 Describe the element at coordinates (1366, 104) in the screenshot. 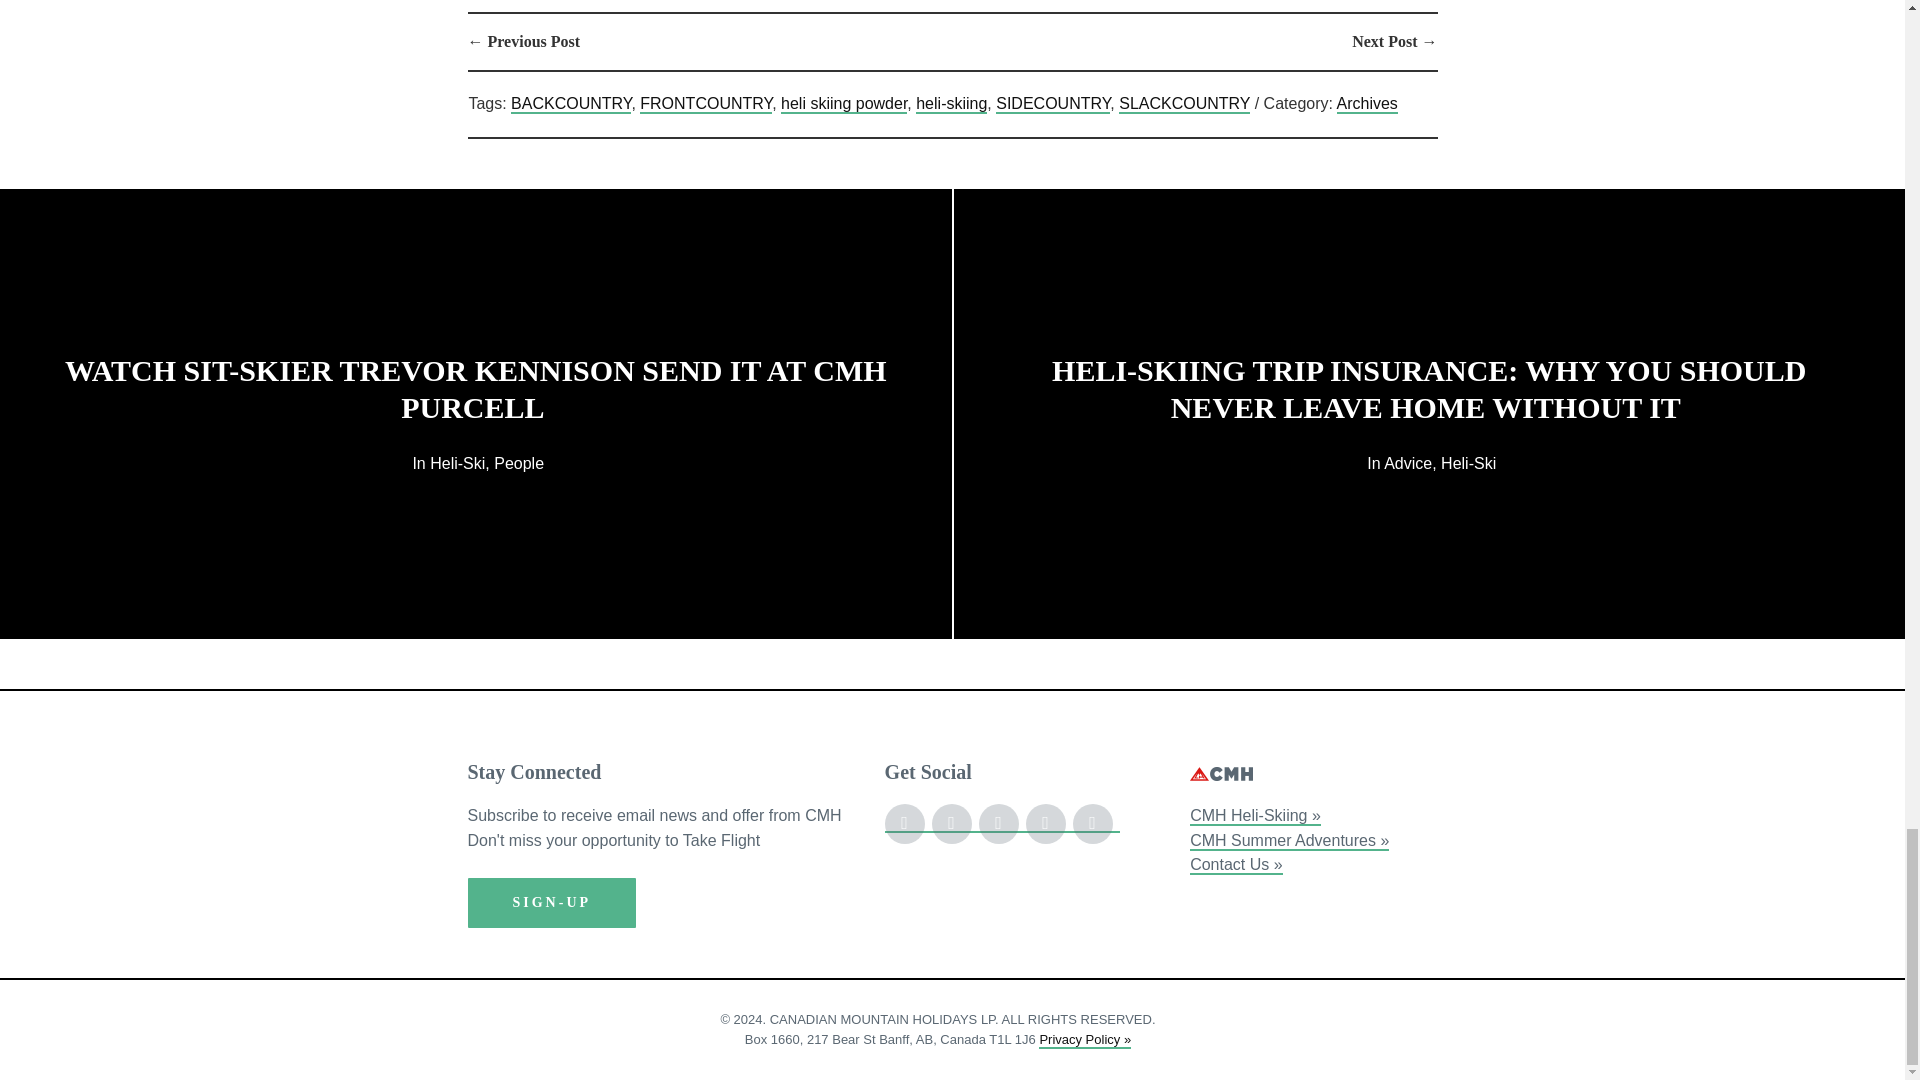

I see `Archives` at that location.